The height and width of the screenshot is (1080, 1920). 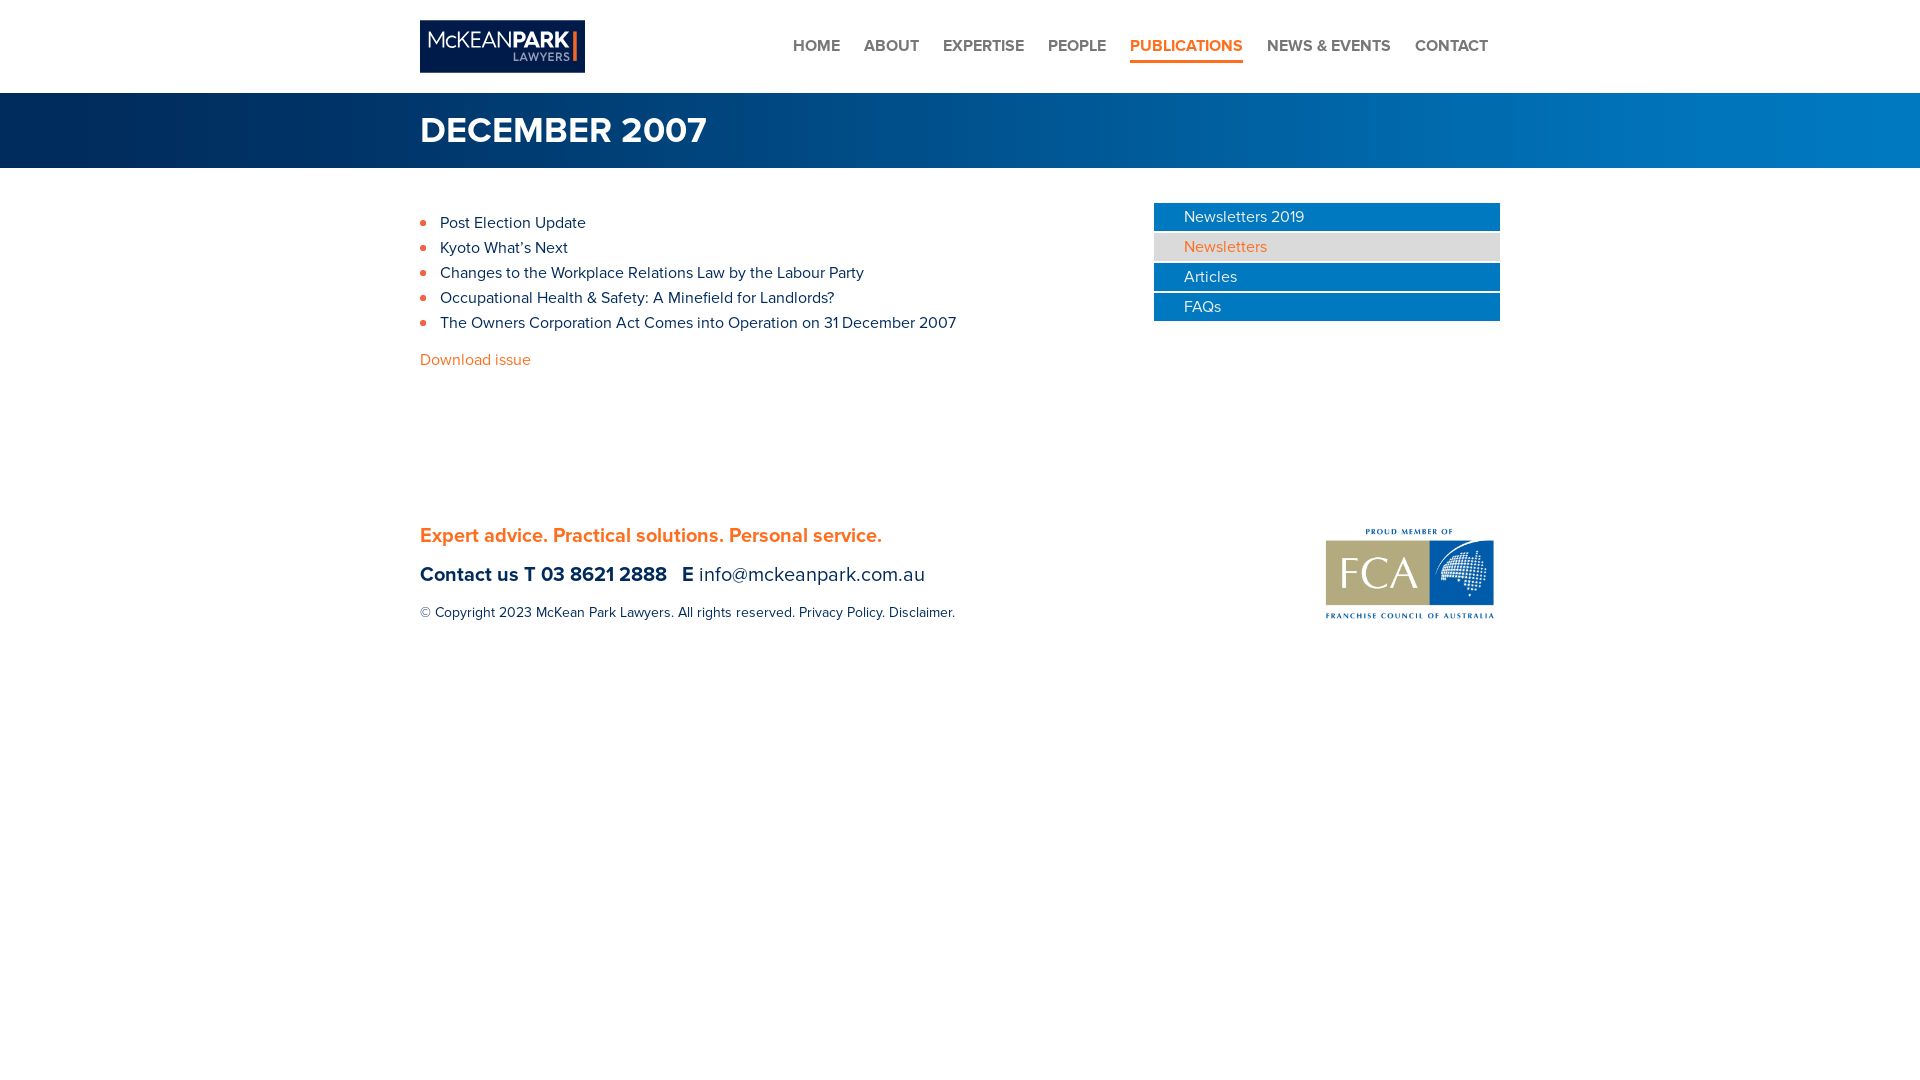 What do you see at coordinates (476, 360) in the screenshot?
I see `Download issue` at bounding box center [476, 360].